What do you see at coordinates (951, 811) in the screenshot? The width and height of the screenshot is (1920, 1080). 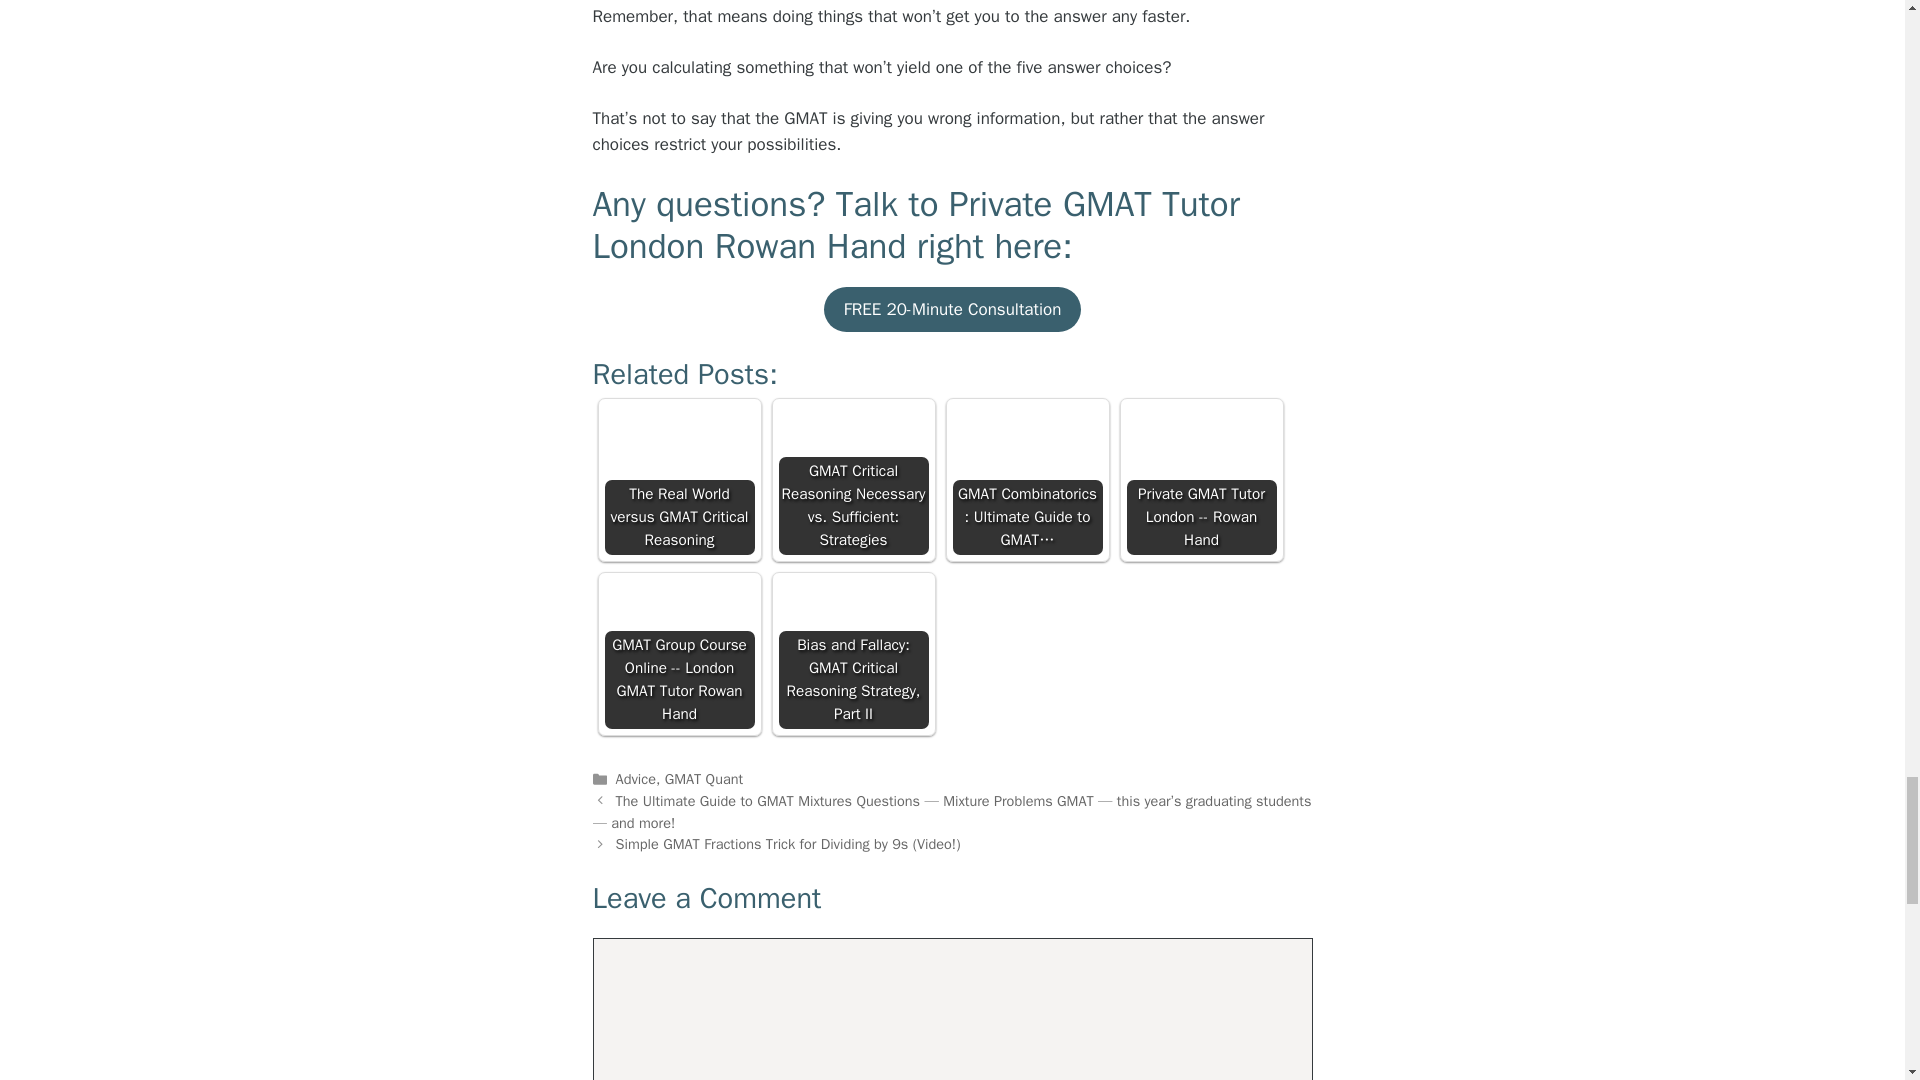 I see `Previous` at bounding box center [951, 811].